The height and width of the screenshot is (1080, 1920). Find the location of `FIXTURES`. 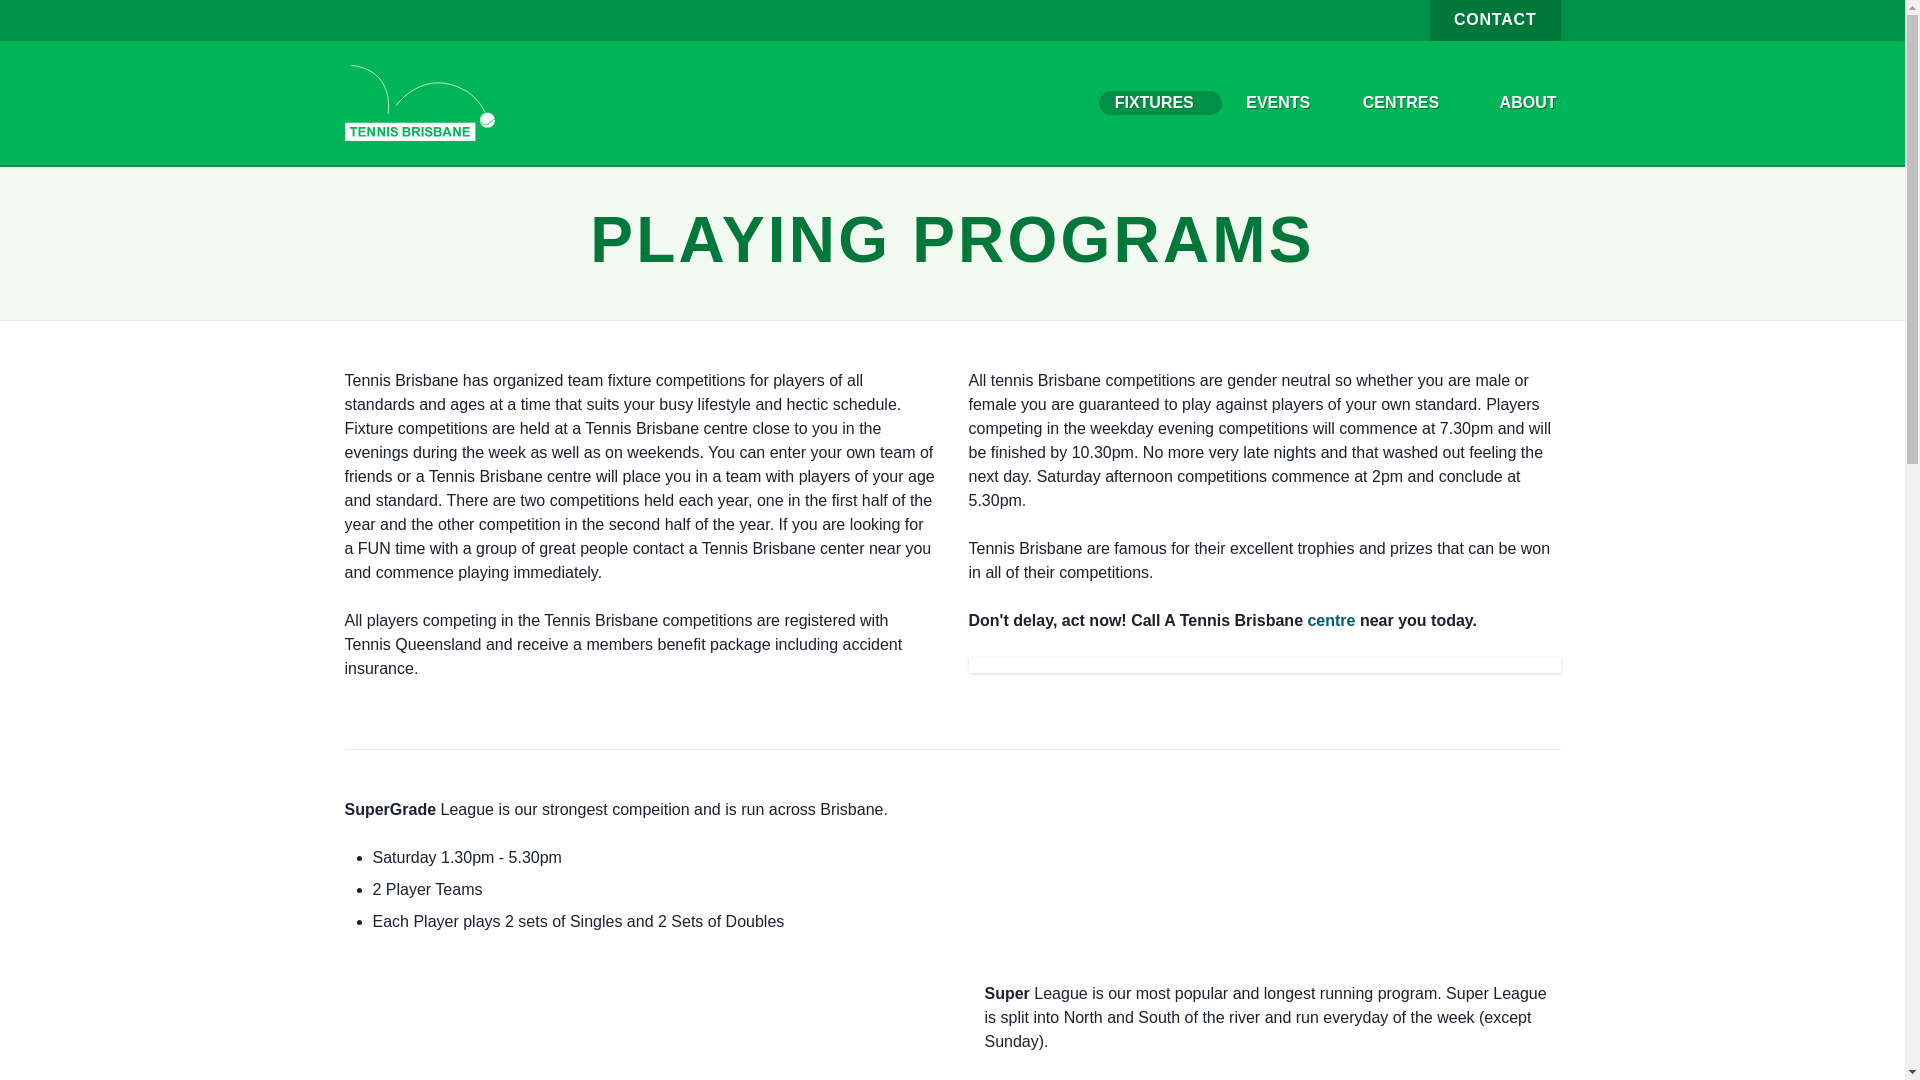

FIXTURES is located at coordinates (1160, 102).